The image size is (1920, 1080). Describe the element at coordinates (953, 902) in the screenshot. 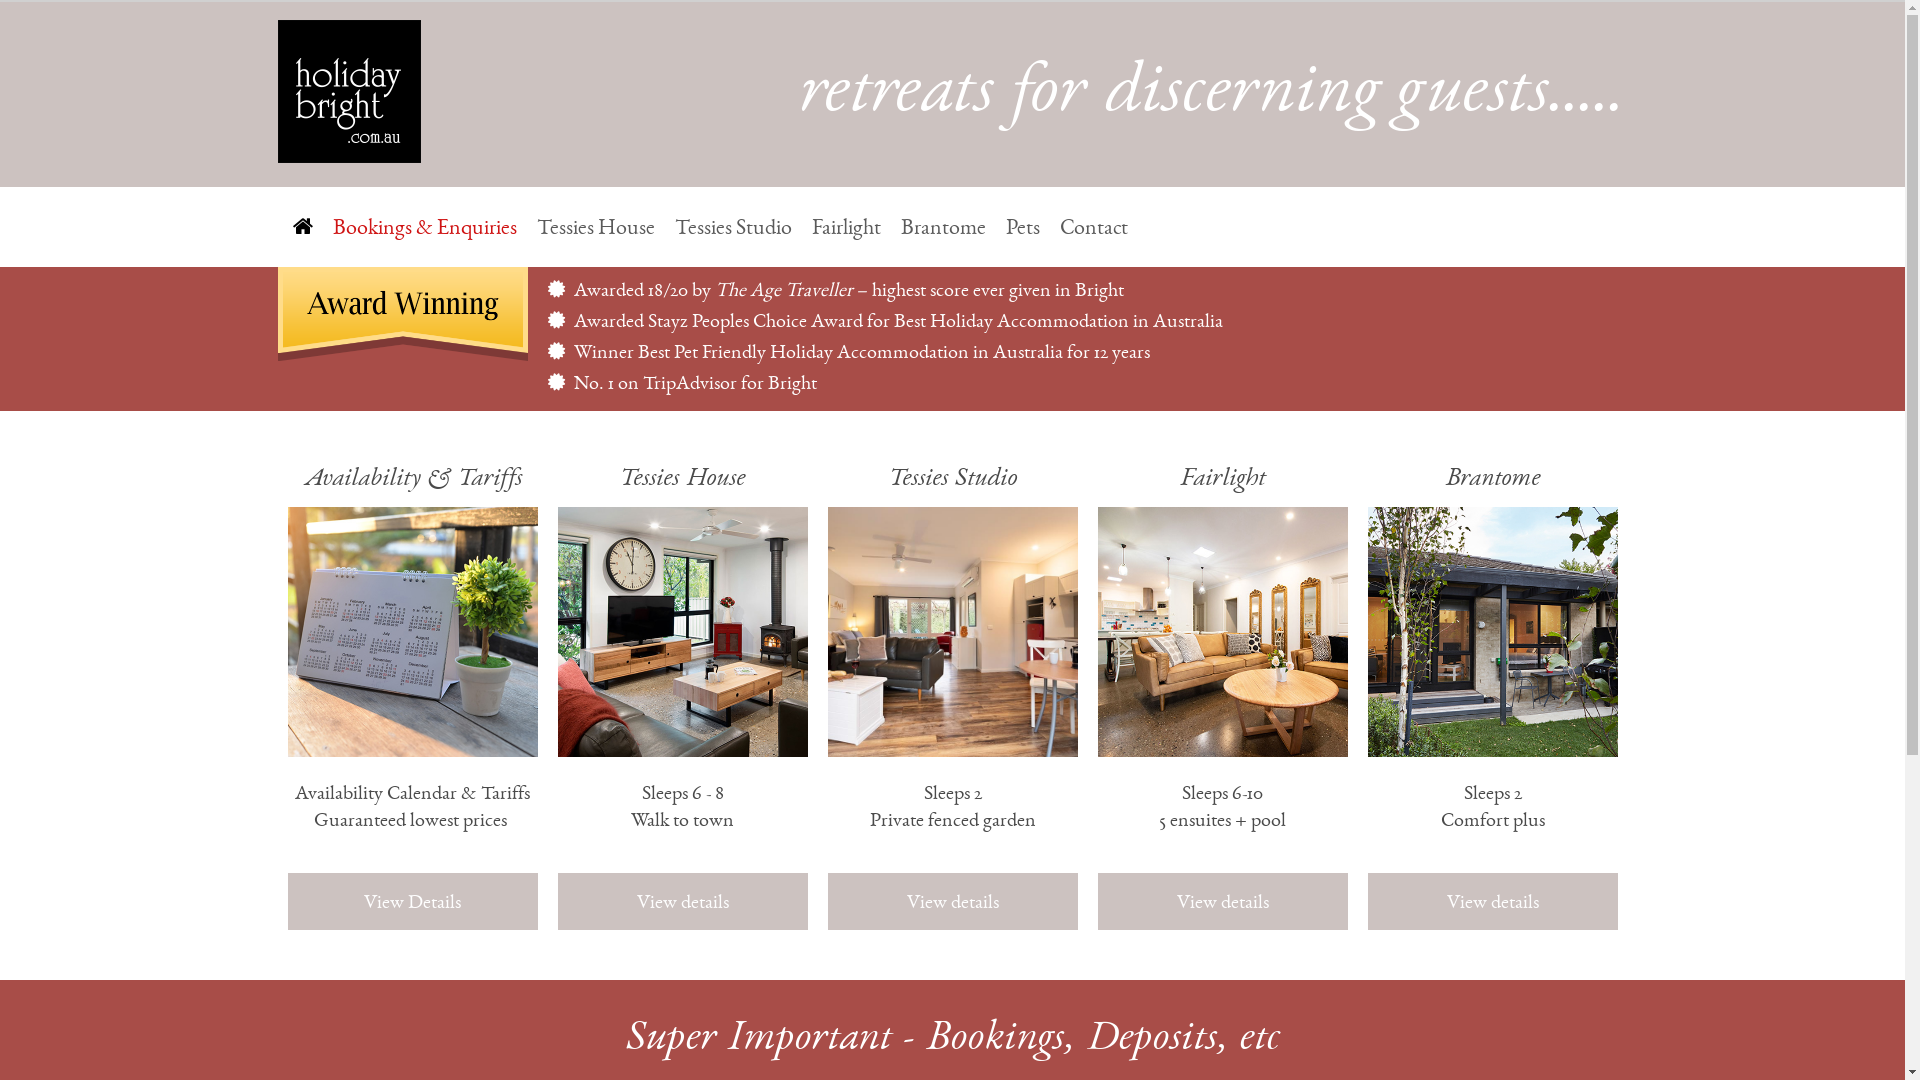

I see `View details` at that location.